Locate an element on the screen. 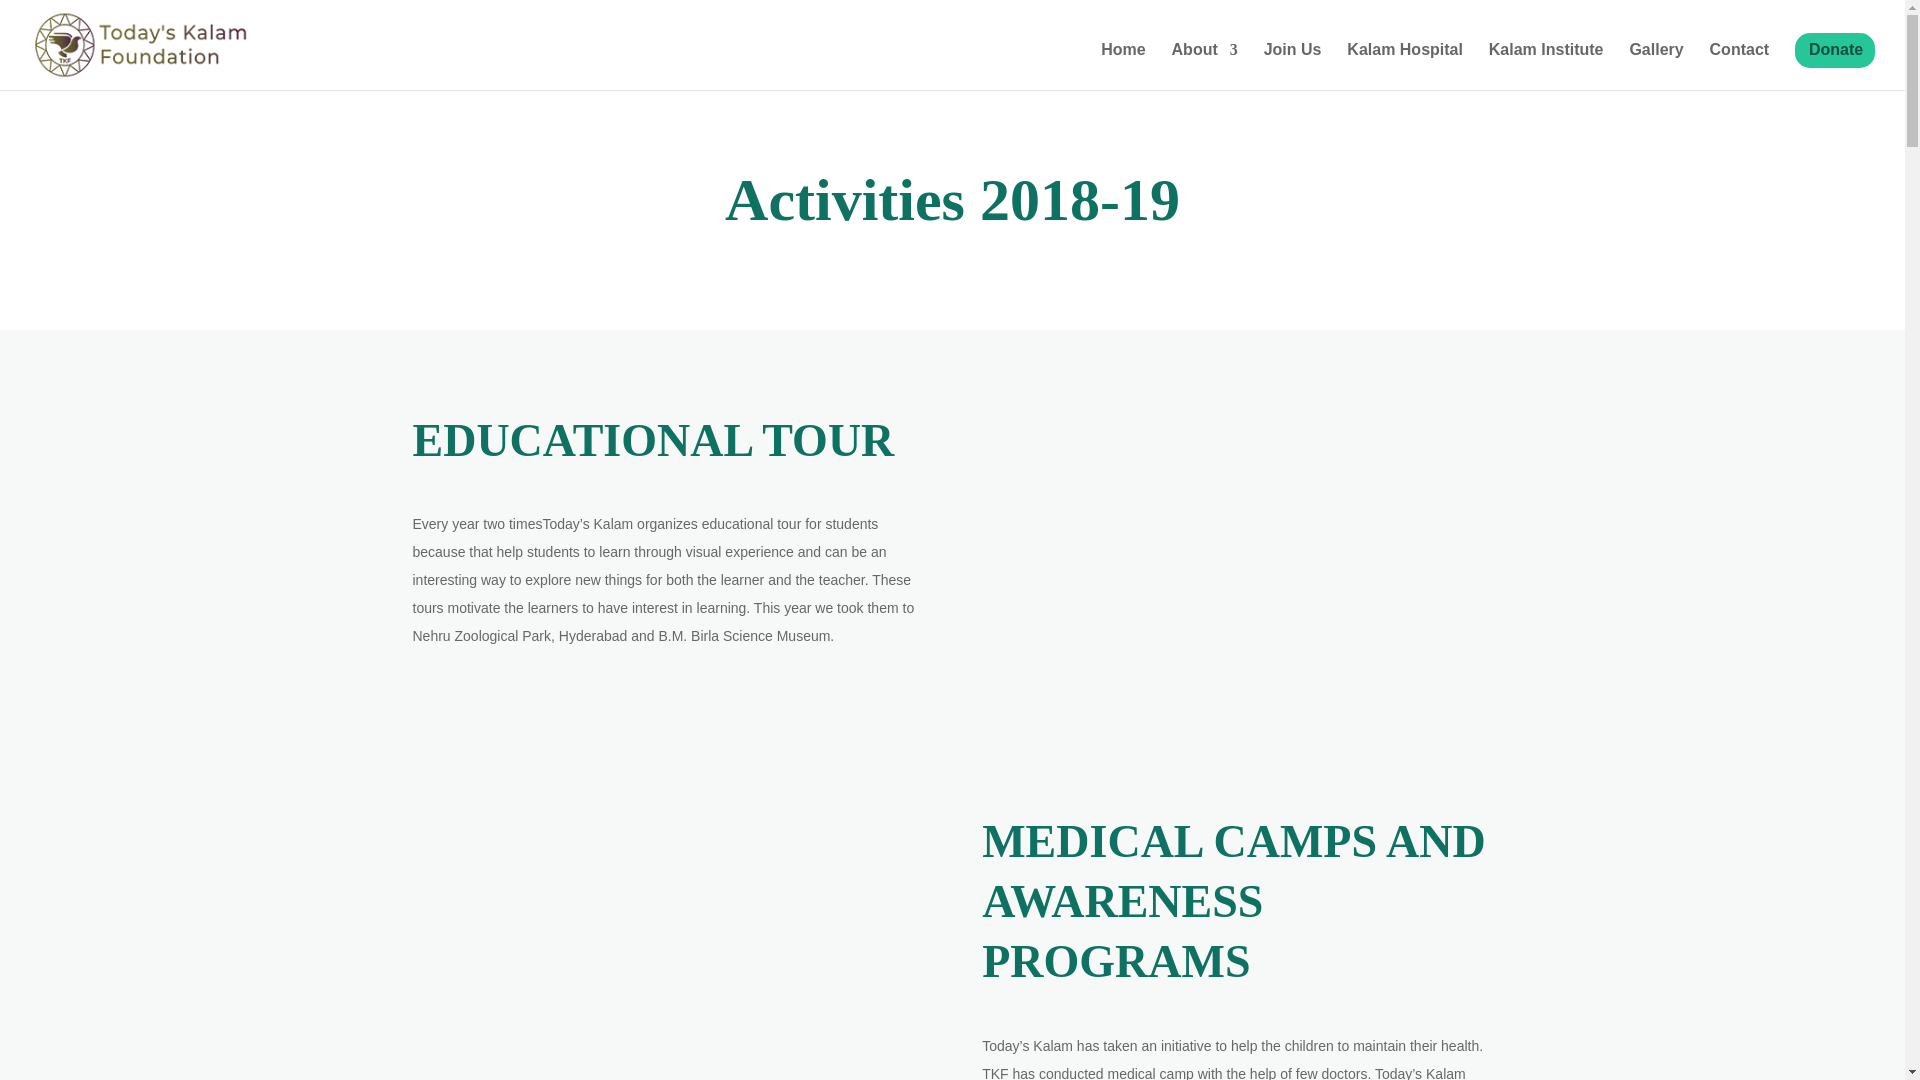 The image size is (1920, 1080). Join Us is located at coordinates (1292, 66).